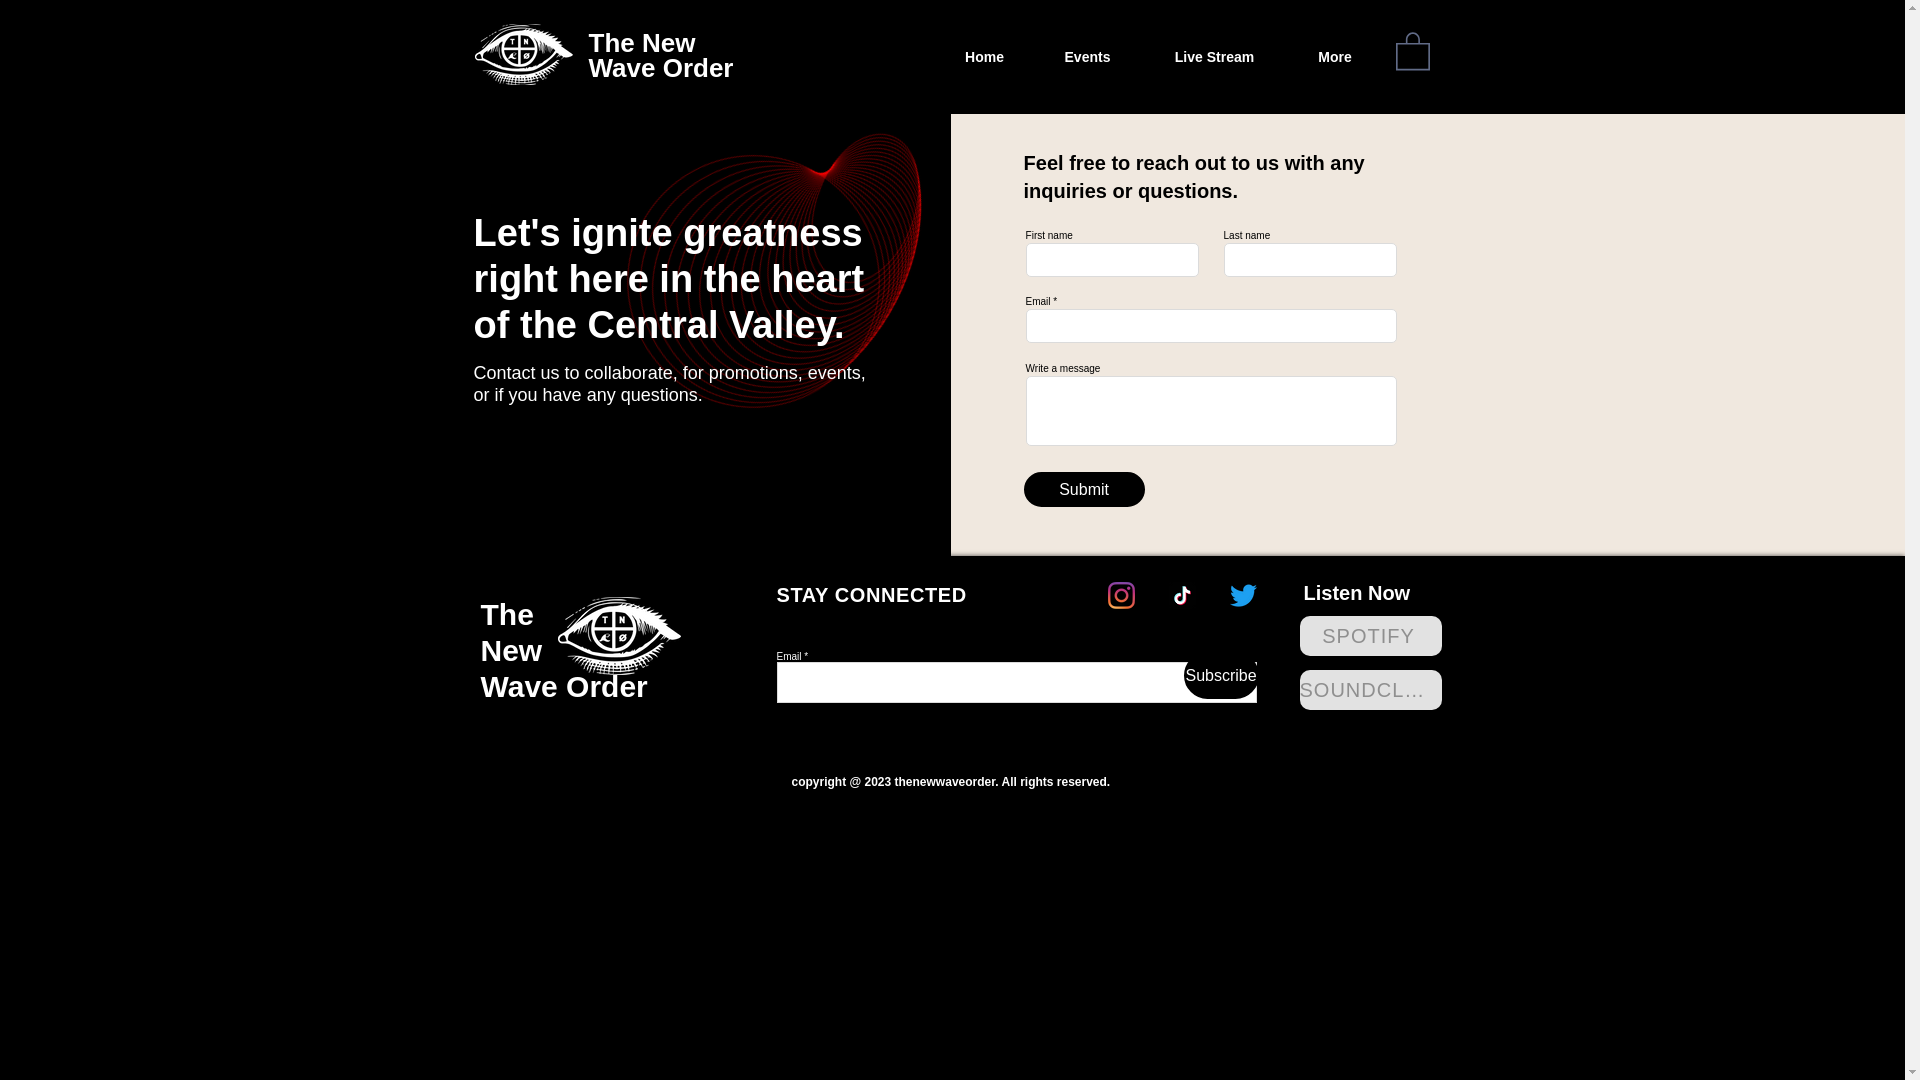 The width and height of the screenshot is (1920, 1080). Describe the element at coordinates (1222, 675) in the screenshot. I see `Subscribe` at that location.